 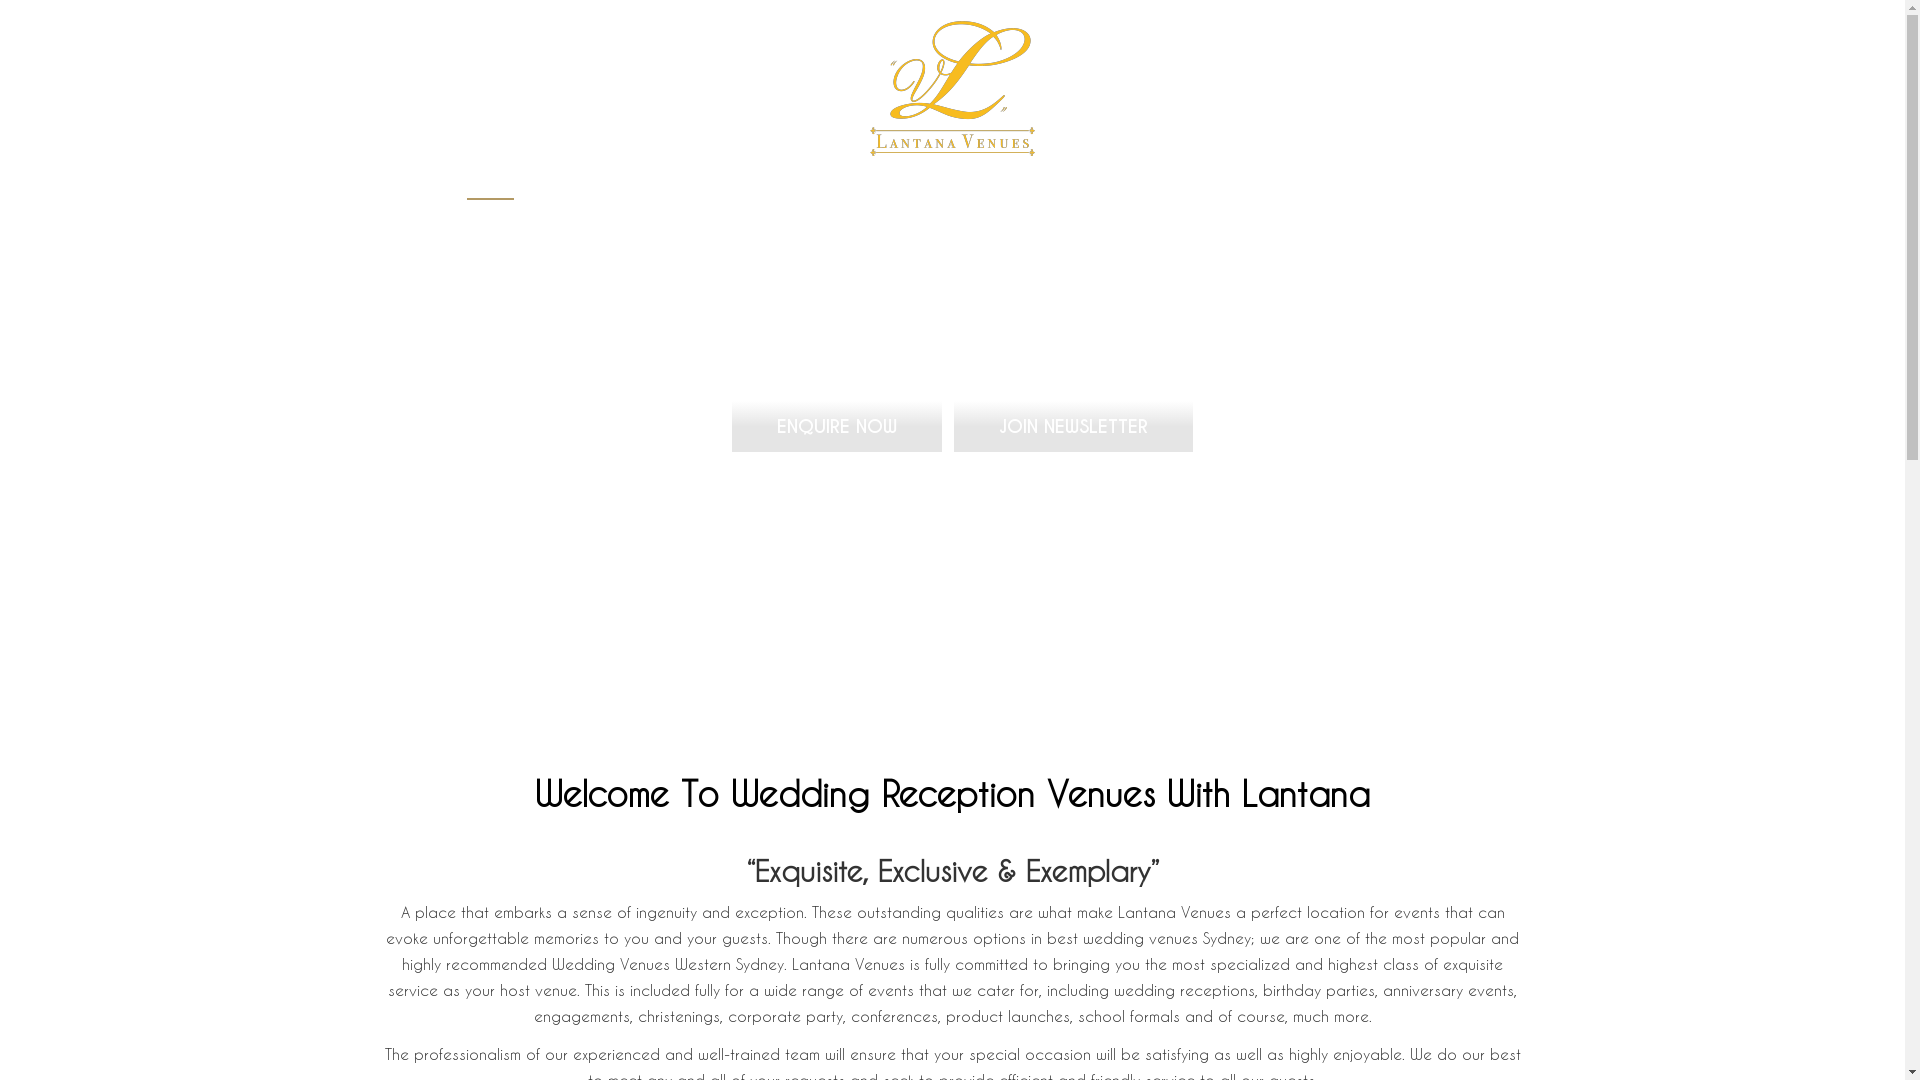 What do you see at coordinates (1072, 426) in the screenshot?
I see `JOIN NEWSLETTER` at bounding box center [1072, 426].